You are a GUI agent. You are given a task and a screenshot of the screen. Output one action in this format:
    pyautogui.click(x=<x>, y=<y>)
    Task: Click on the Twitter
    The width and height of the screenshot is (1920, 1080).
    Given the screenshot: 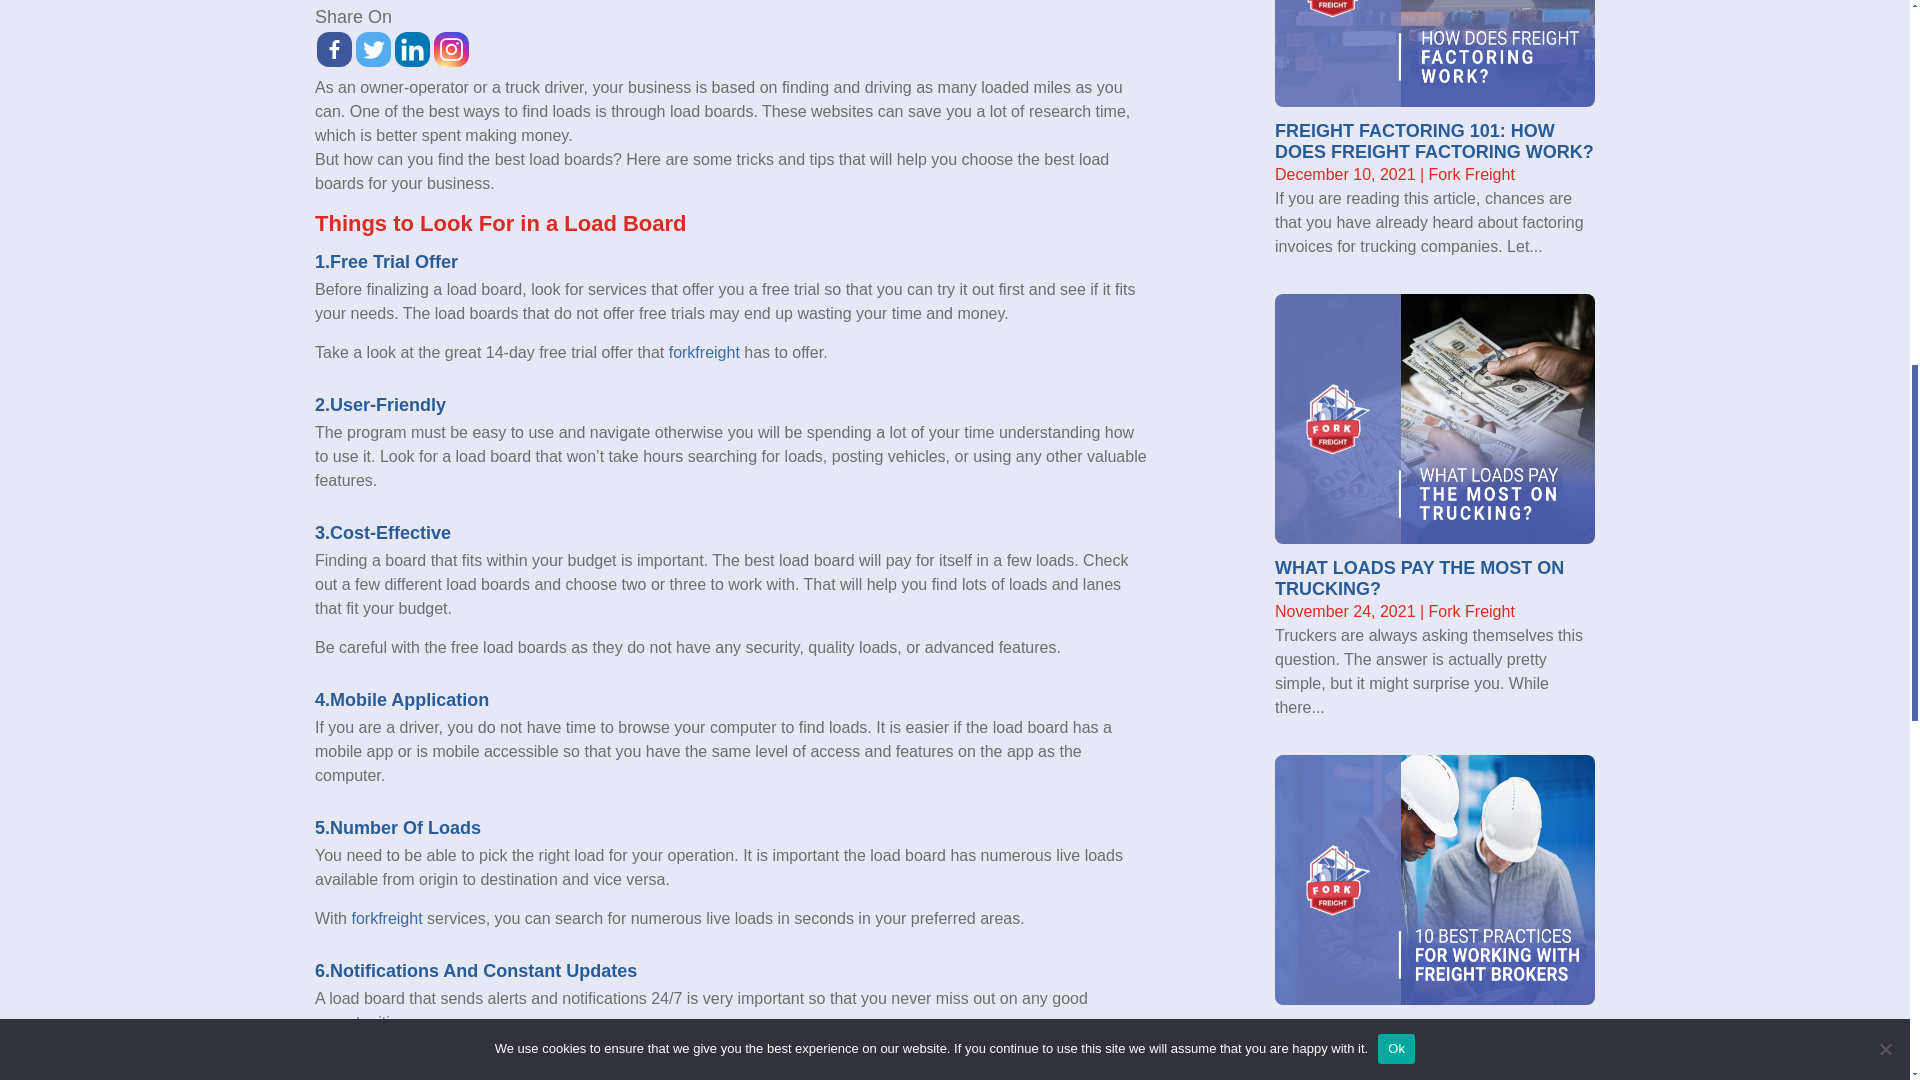 What is the action you would take?
    pyautogui.click(x=373, y=49)
    